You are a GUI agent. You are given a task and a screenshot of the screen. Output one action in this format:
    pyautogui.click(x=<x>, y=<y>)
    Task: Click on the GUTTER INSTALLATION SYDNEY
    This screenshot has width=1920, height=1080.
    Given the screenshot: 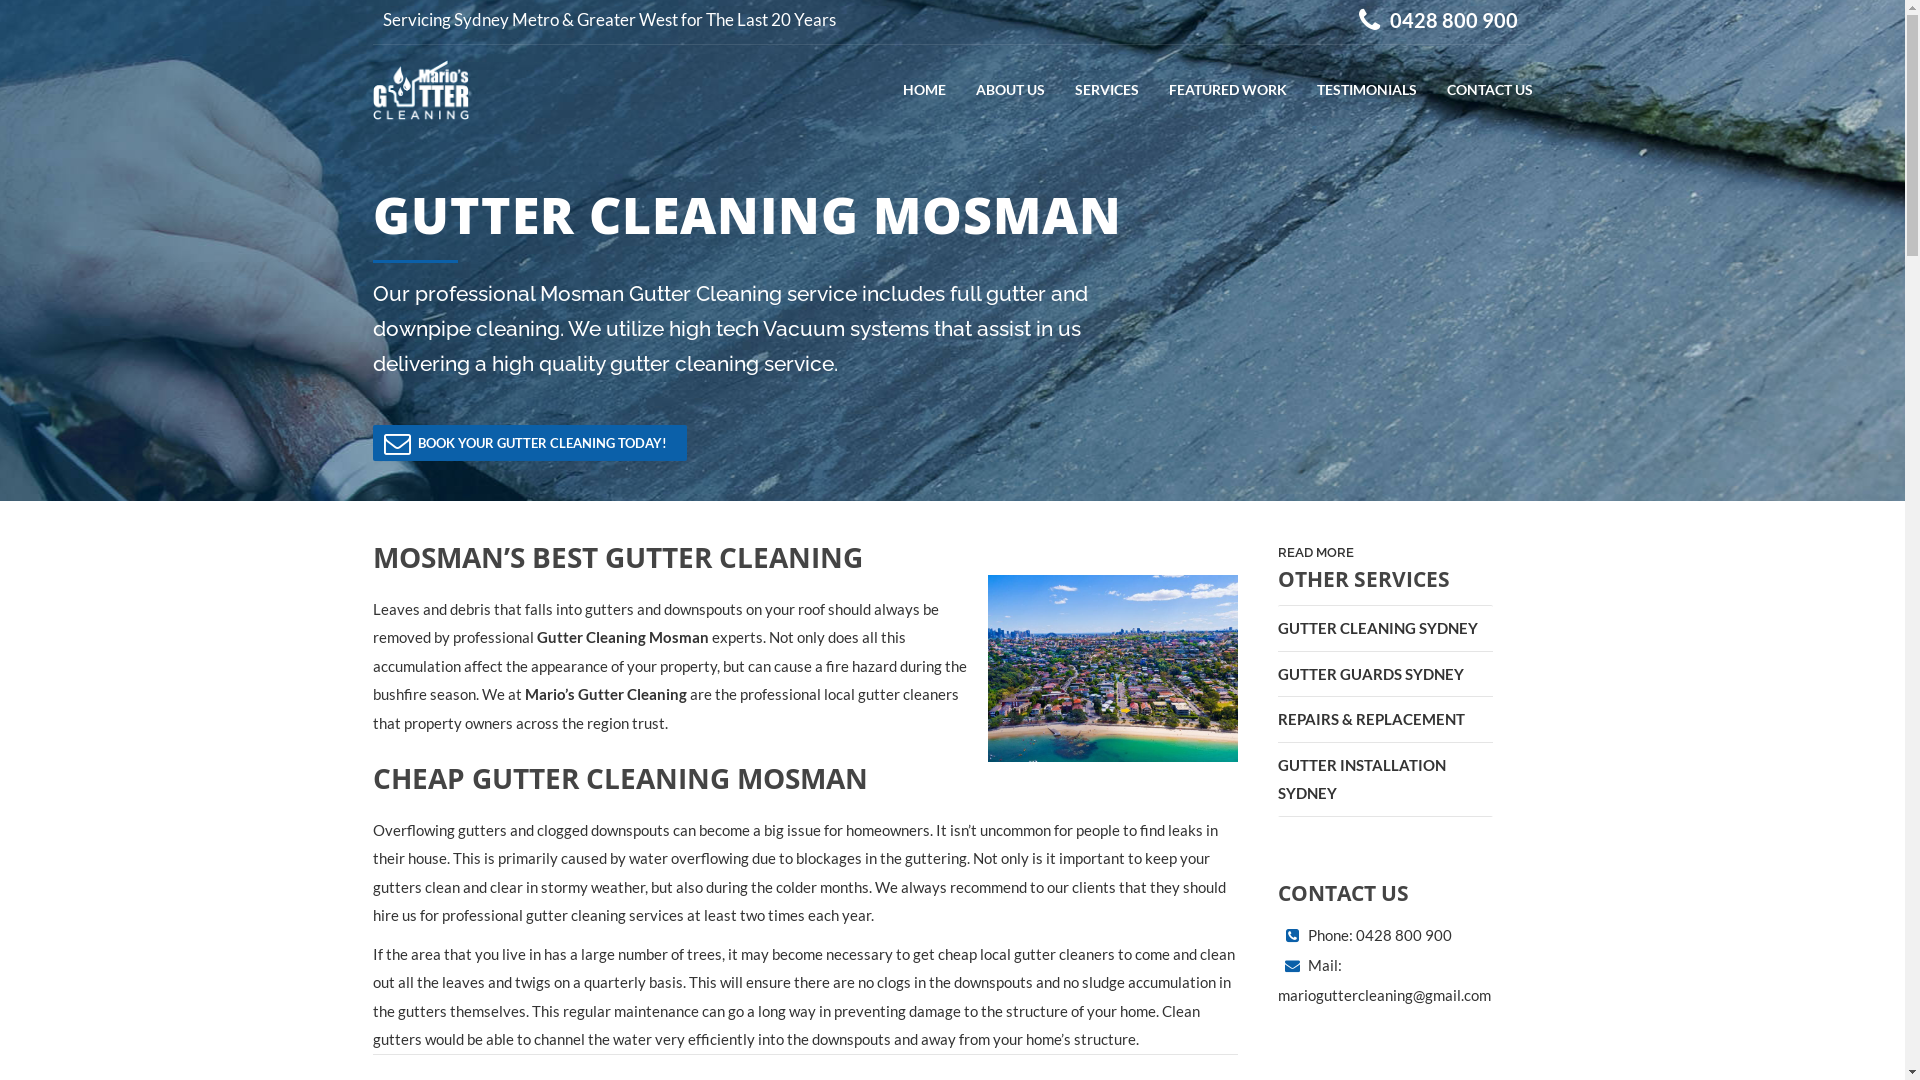 What is the action you would take?
    pyautogui.click(x=1386, y=779)
    